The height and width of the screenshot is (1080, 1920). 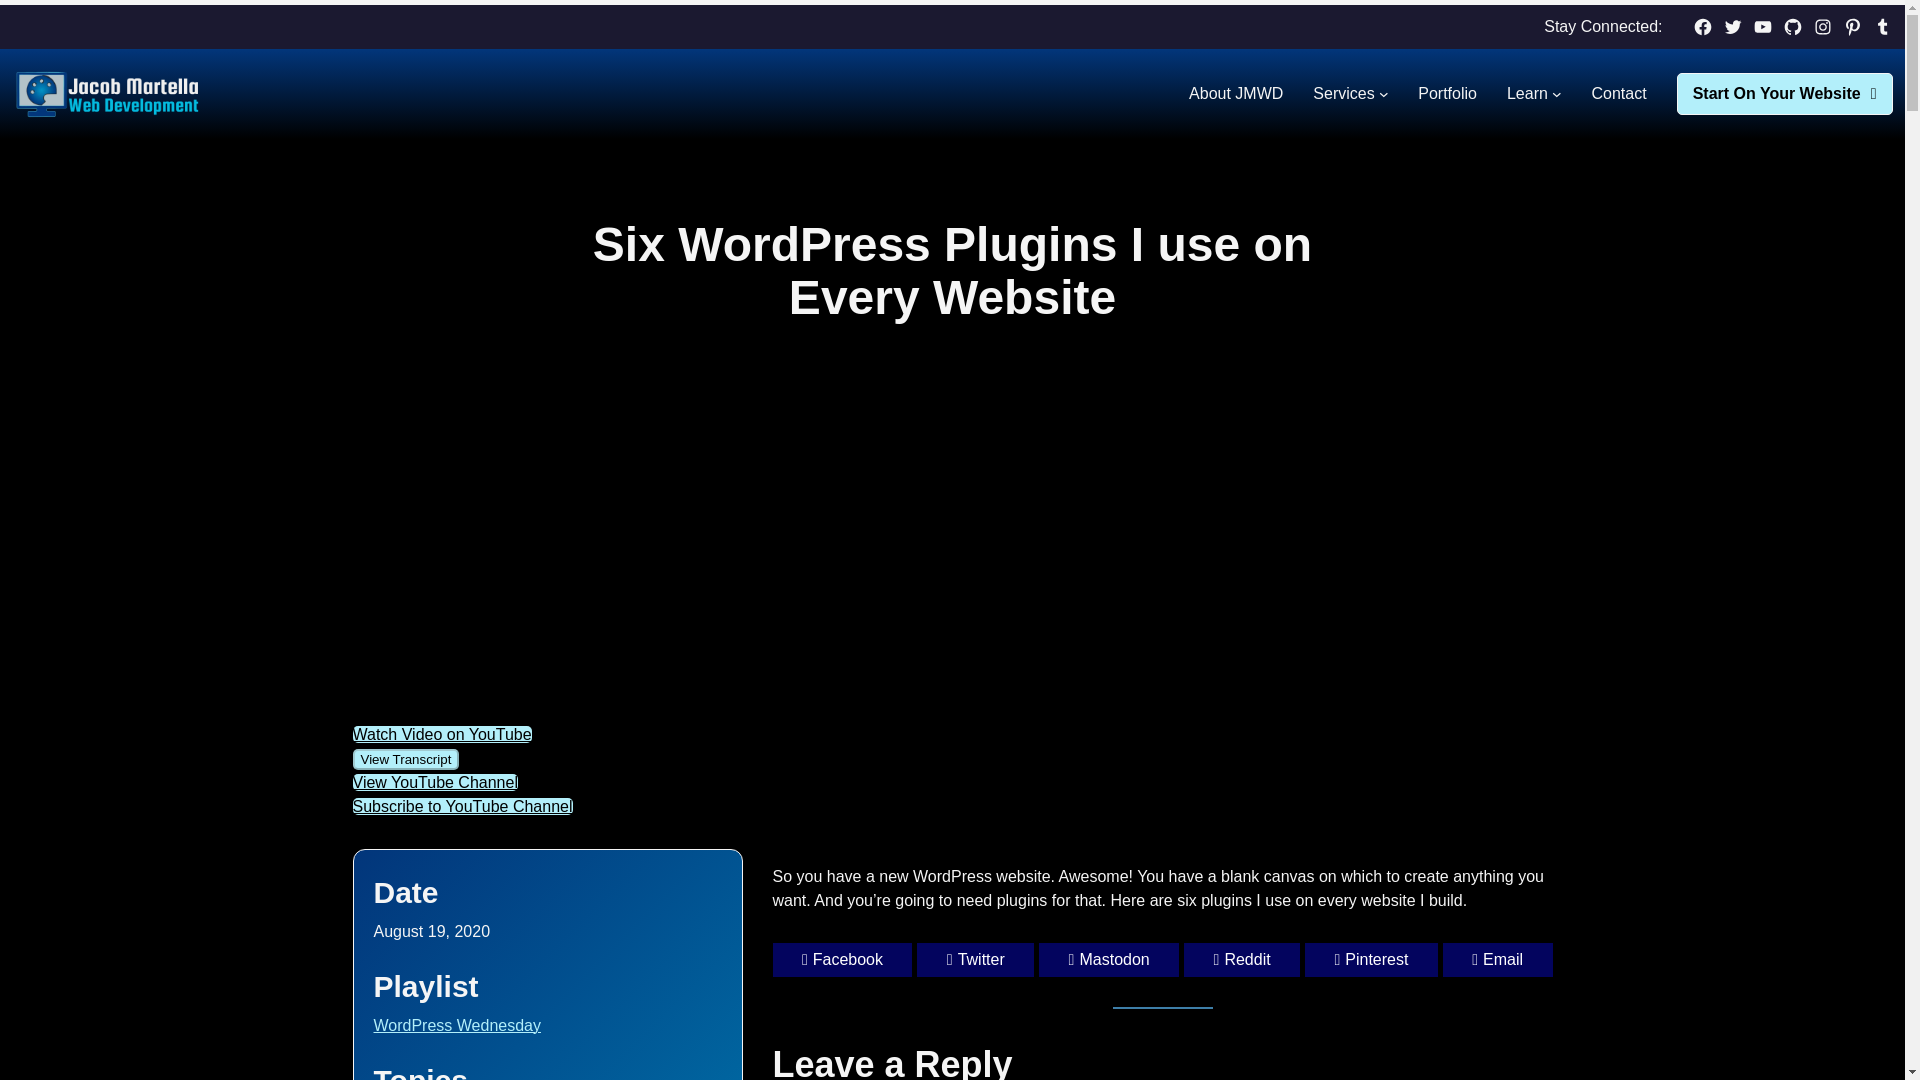 What do you see at coordinates (441, 734) in the screenshot?
I see `Watch Video on YouTube` at bounding box center [441, 734].